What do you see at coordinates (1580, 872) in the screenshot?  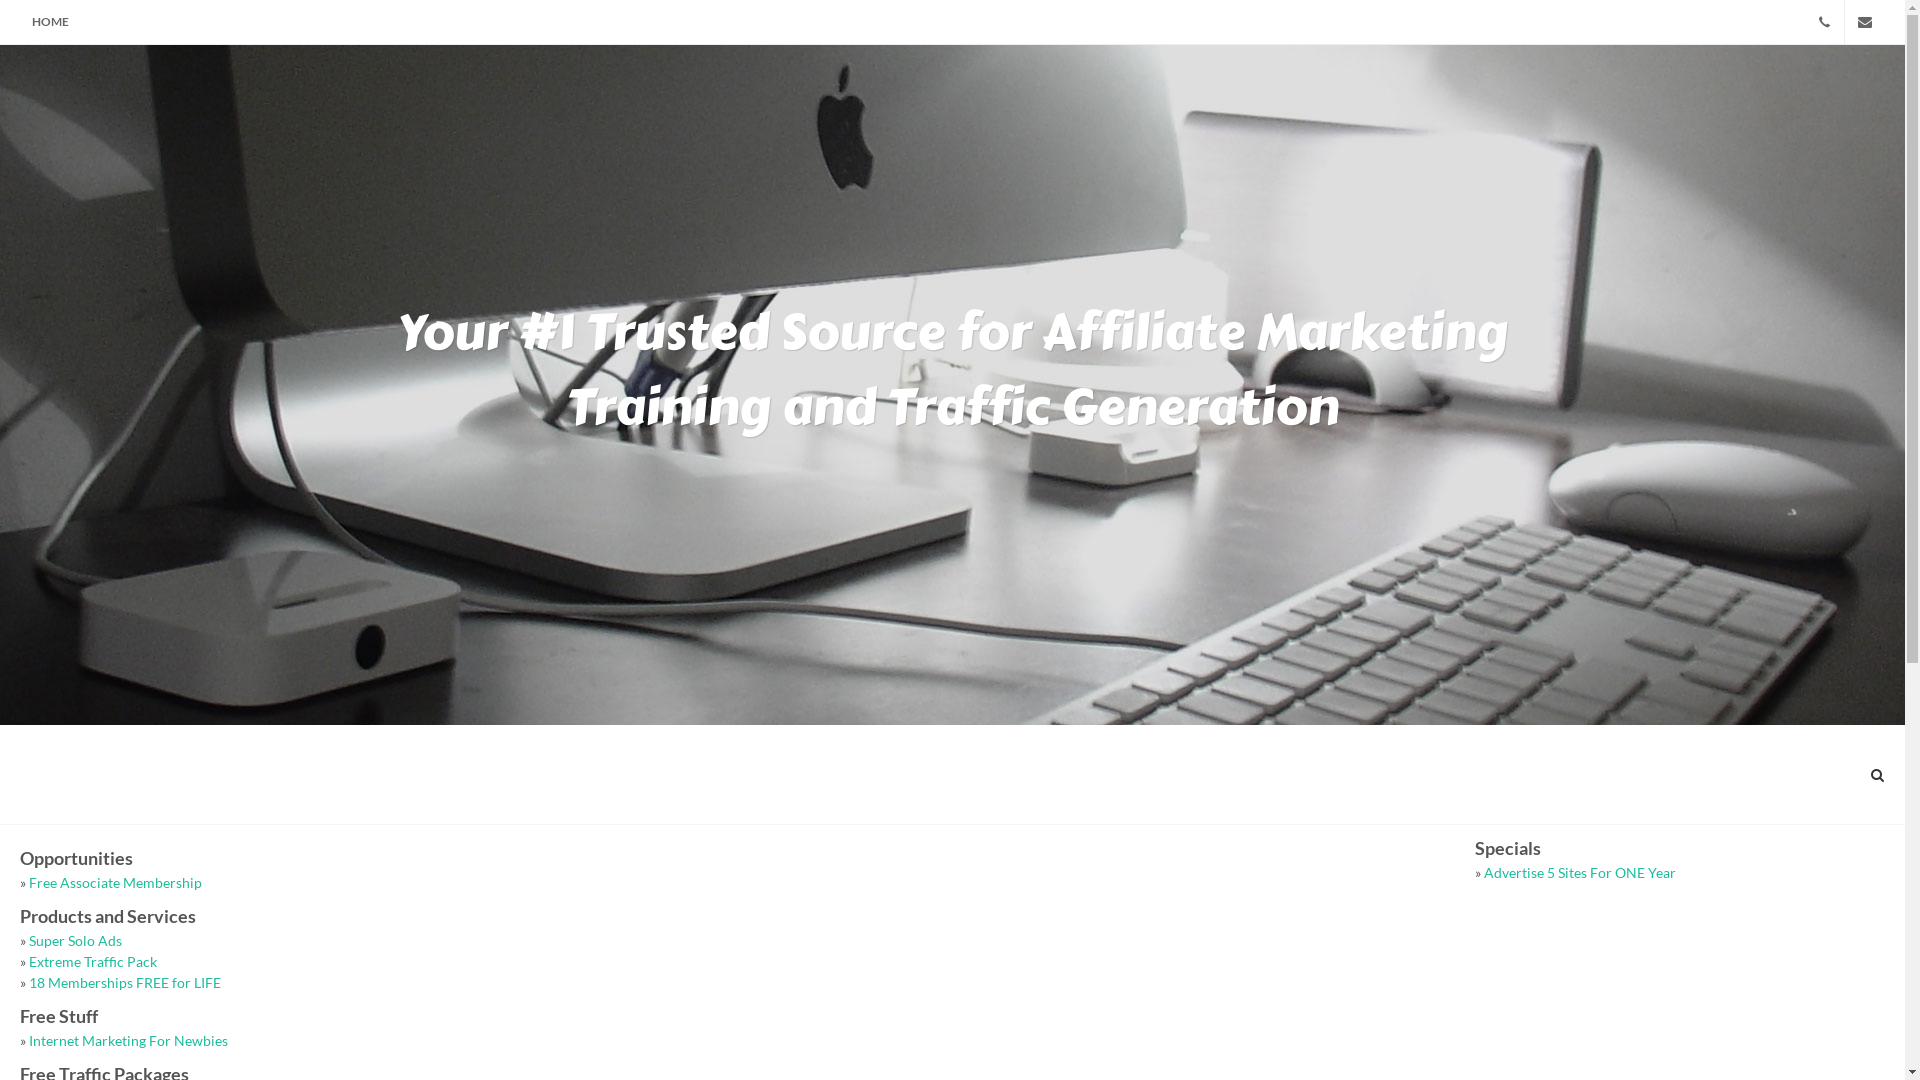 I see `Advertise 5 Sites For ONE Year` at bounding box center [1580, 872].